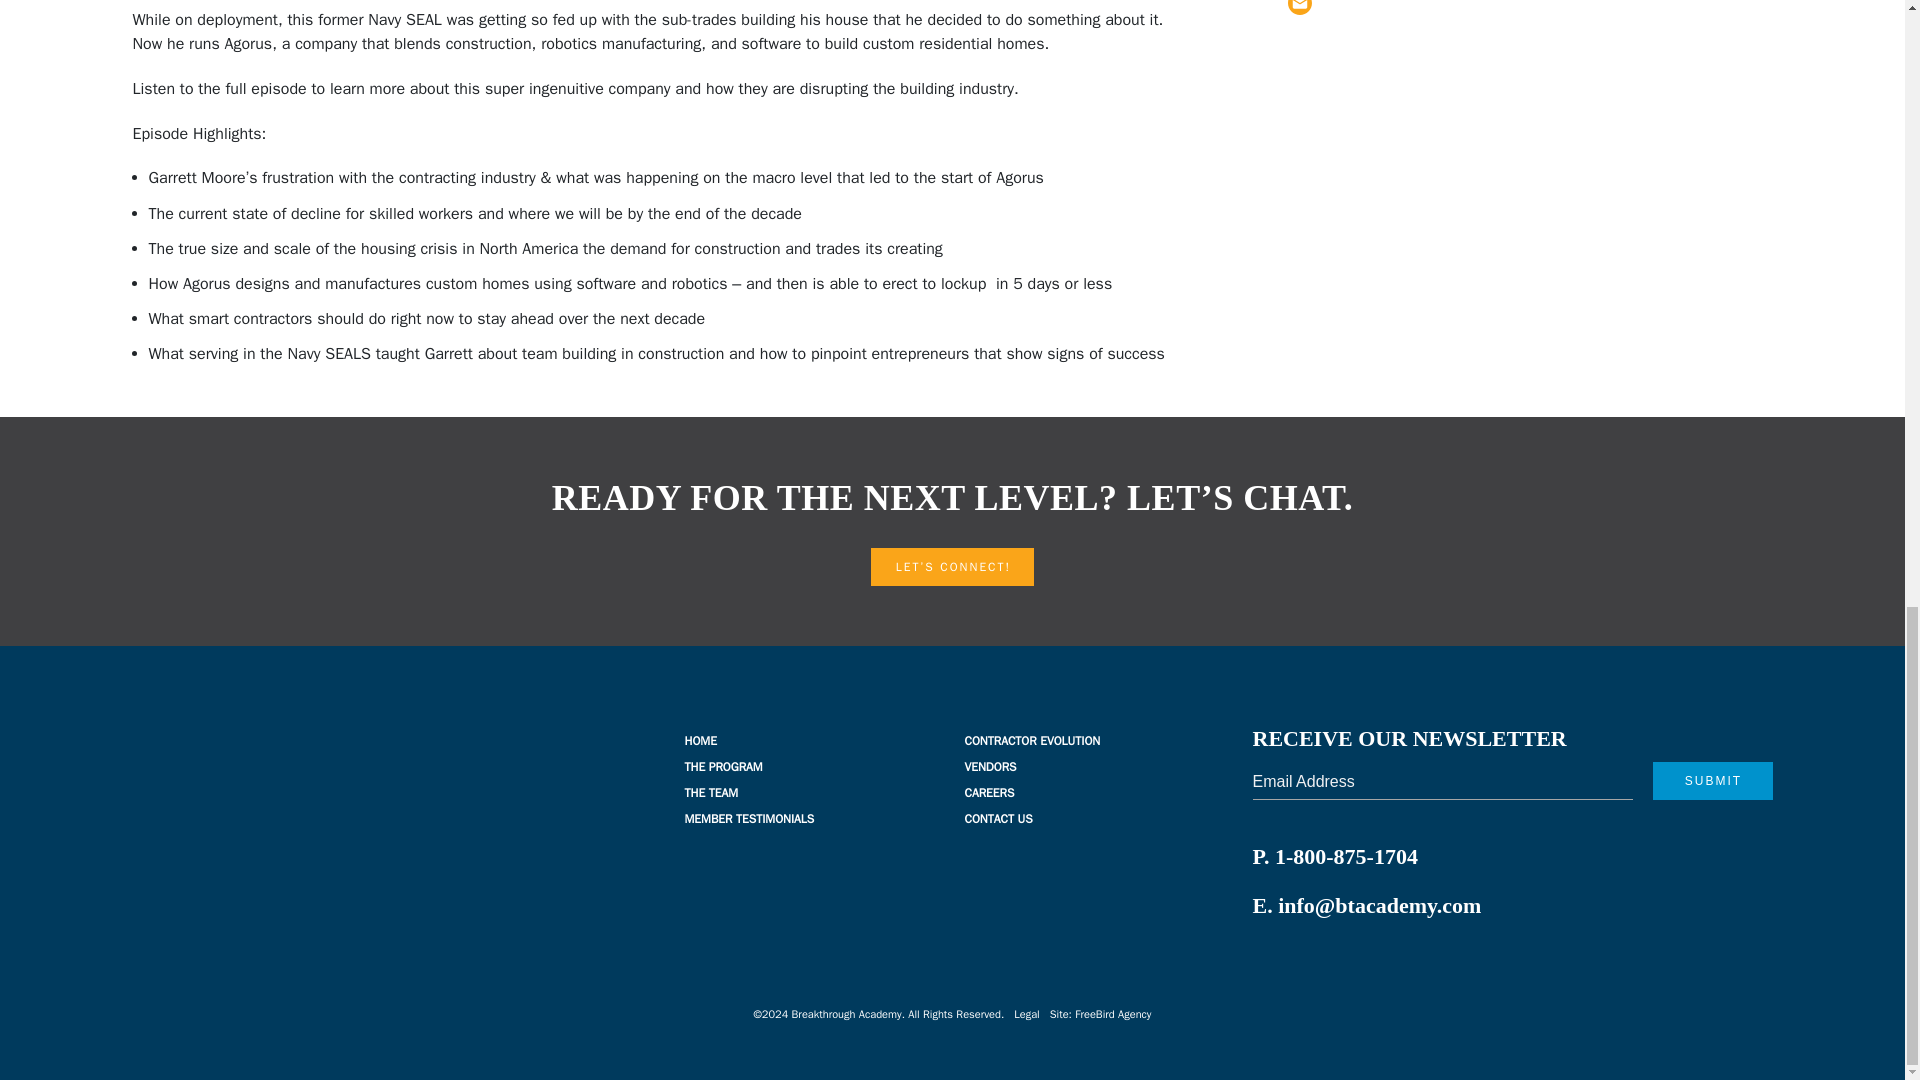 The height and width of the screenshot is (1080, 1920). What do you see at coordinates (722, 767) in the screenshot?
I see `THE PROGRAM` at bounding box center [722, 767].